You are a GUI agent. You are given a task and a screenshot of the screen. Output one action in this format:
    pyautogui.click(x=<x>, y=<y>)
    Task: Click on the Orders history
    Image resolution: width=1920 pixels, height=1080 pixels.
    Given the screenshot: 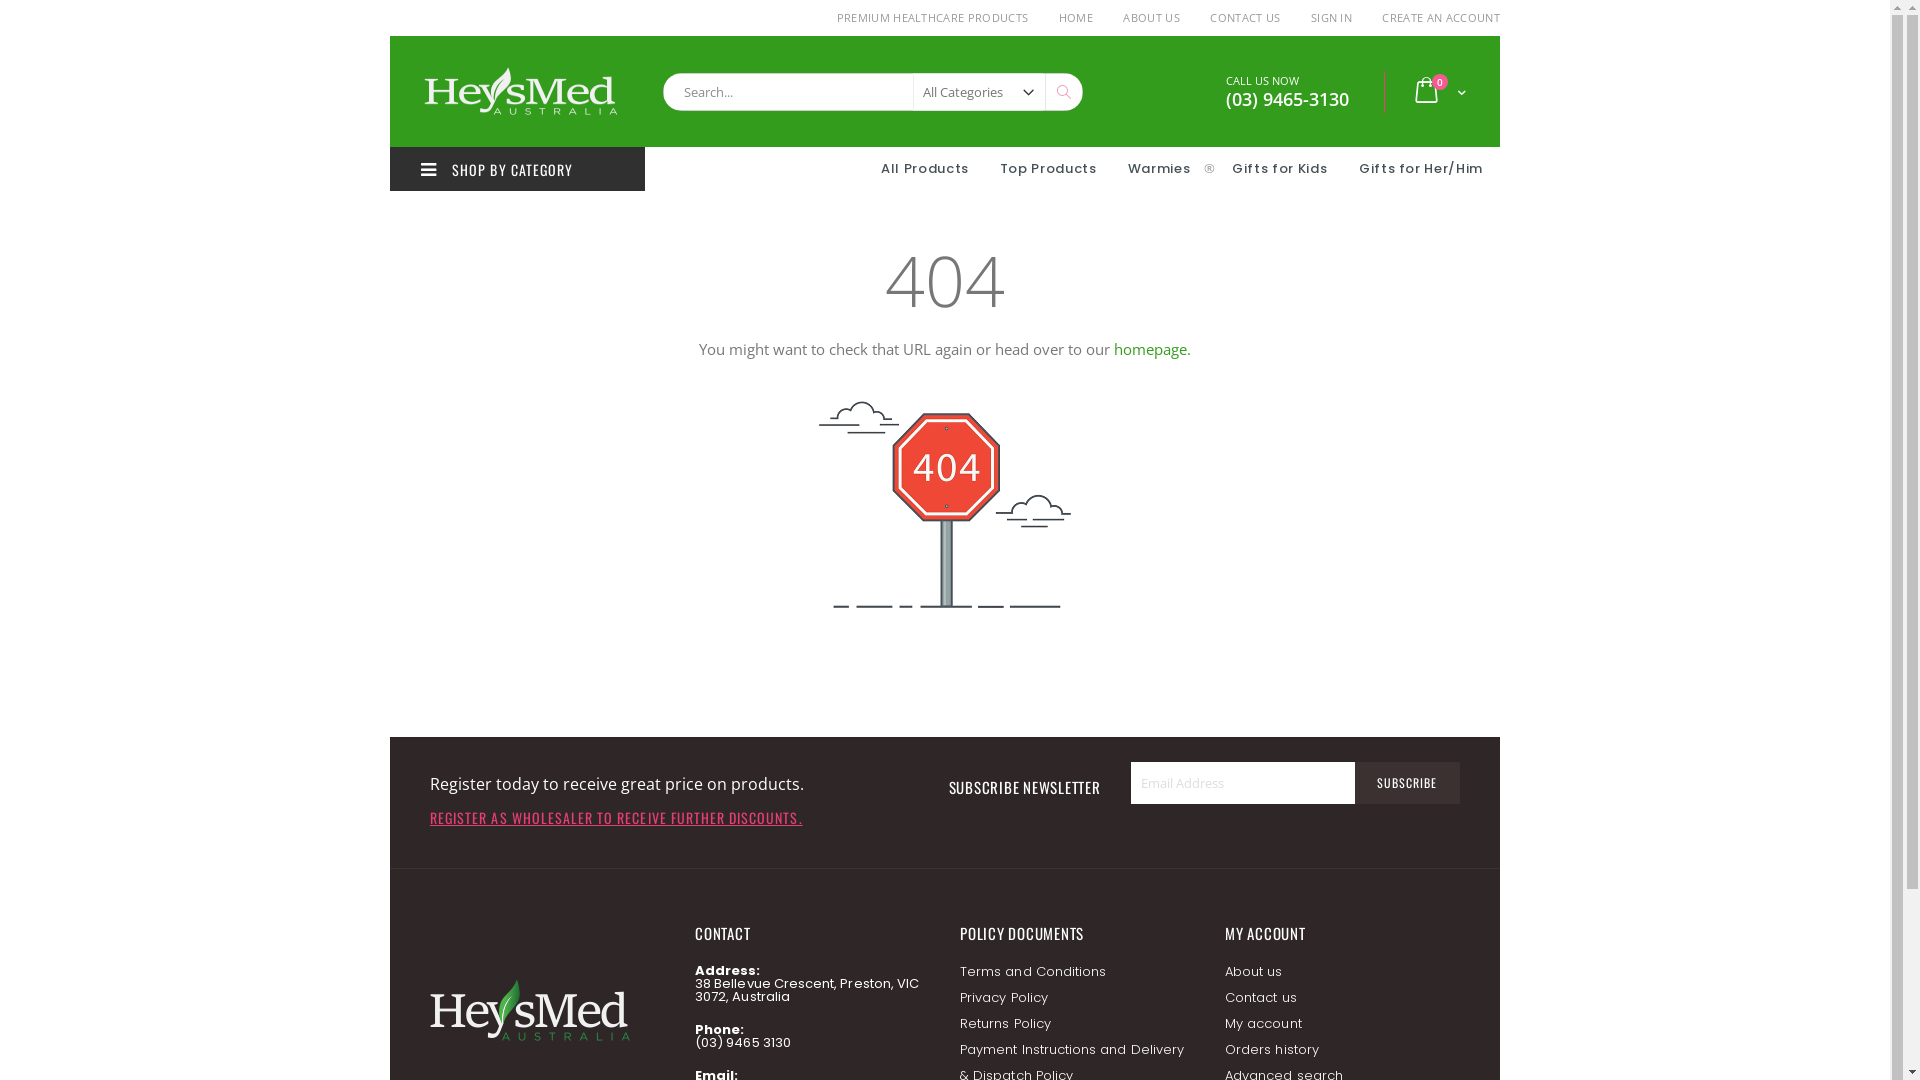 What is the action you would take?
    pyautogui.click(x=1272, y=1050)
    